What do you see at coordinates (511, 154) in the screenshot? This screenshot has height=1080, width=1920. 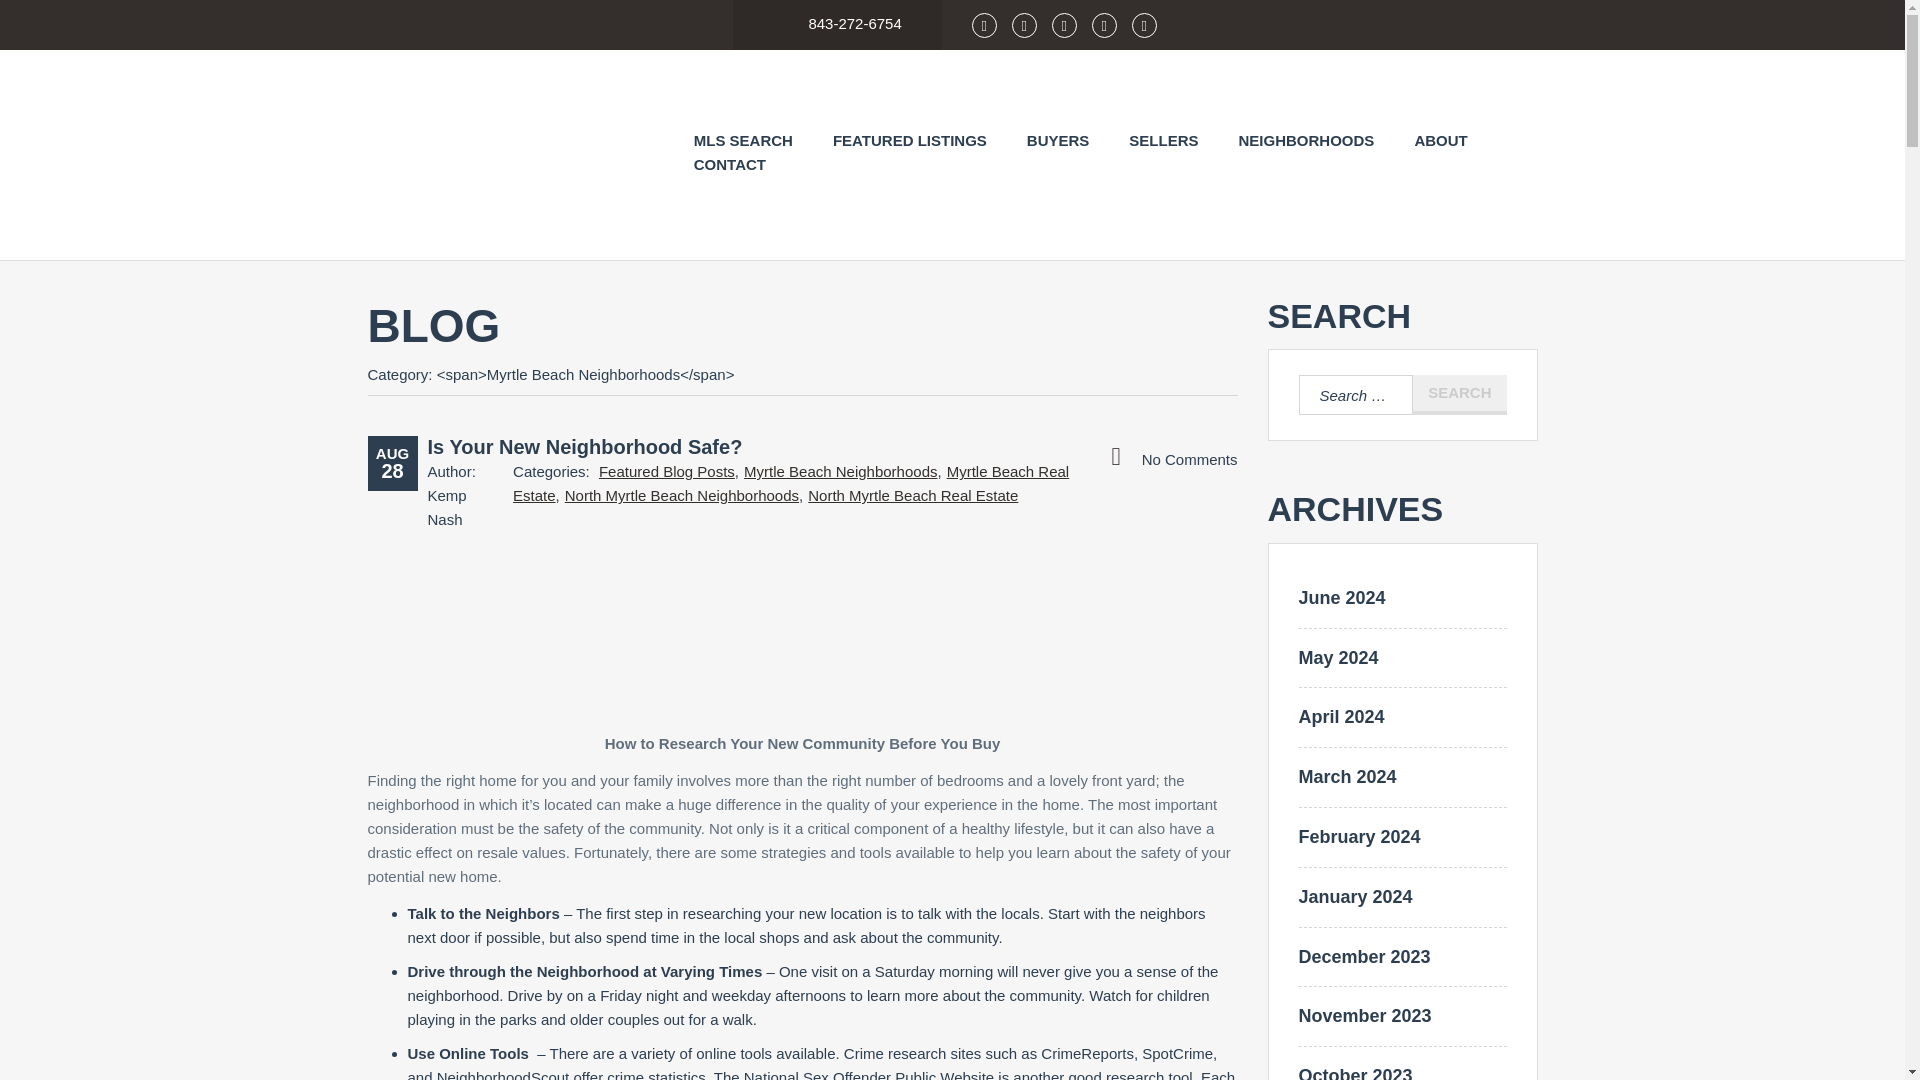 I see `Century 21 Coastal Lifestyles` at bounding box center [511, 154].